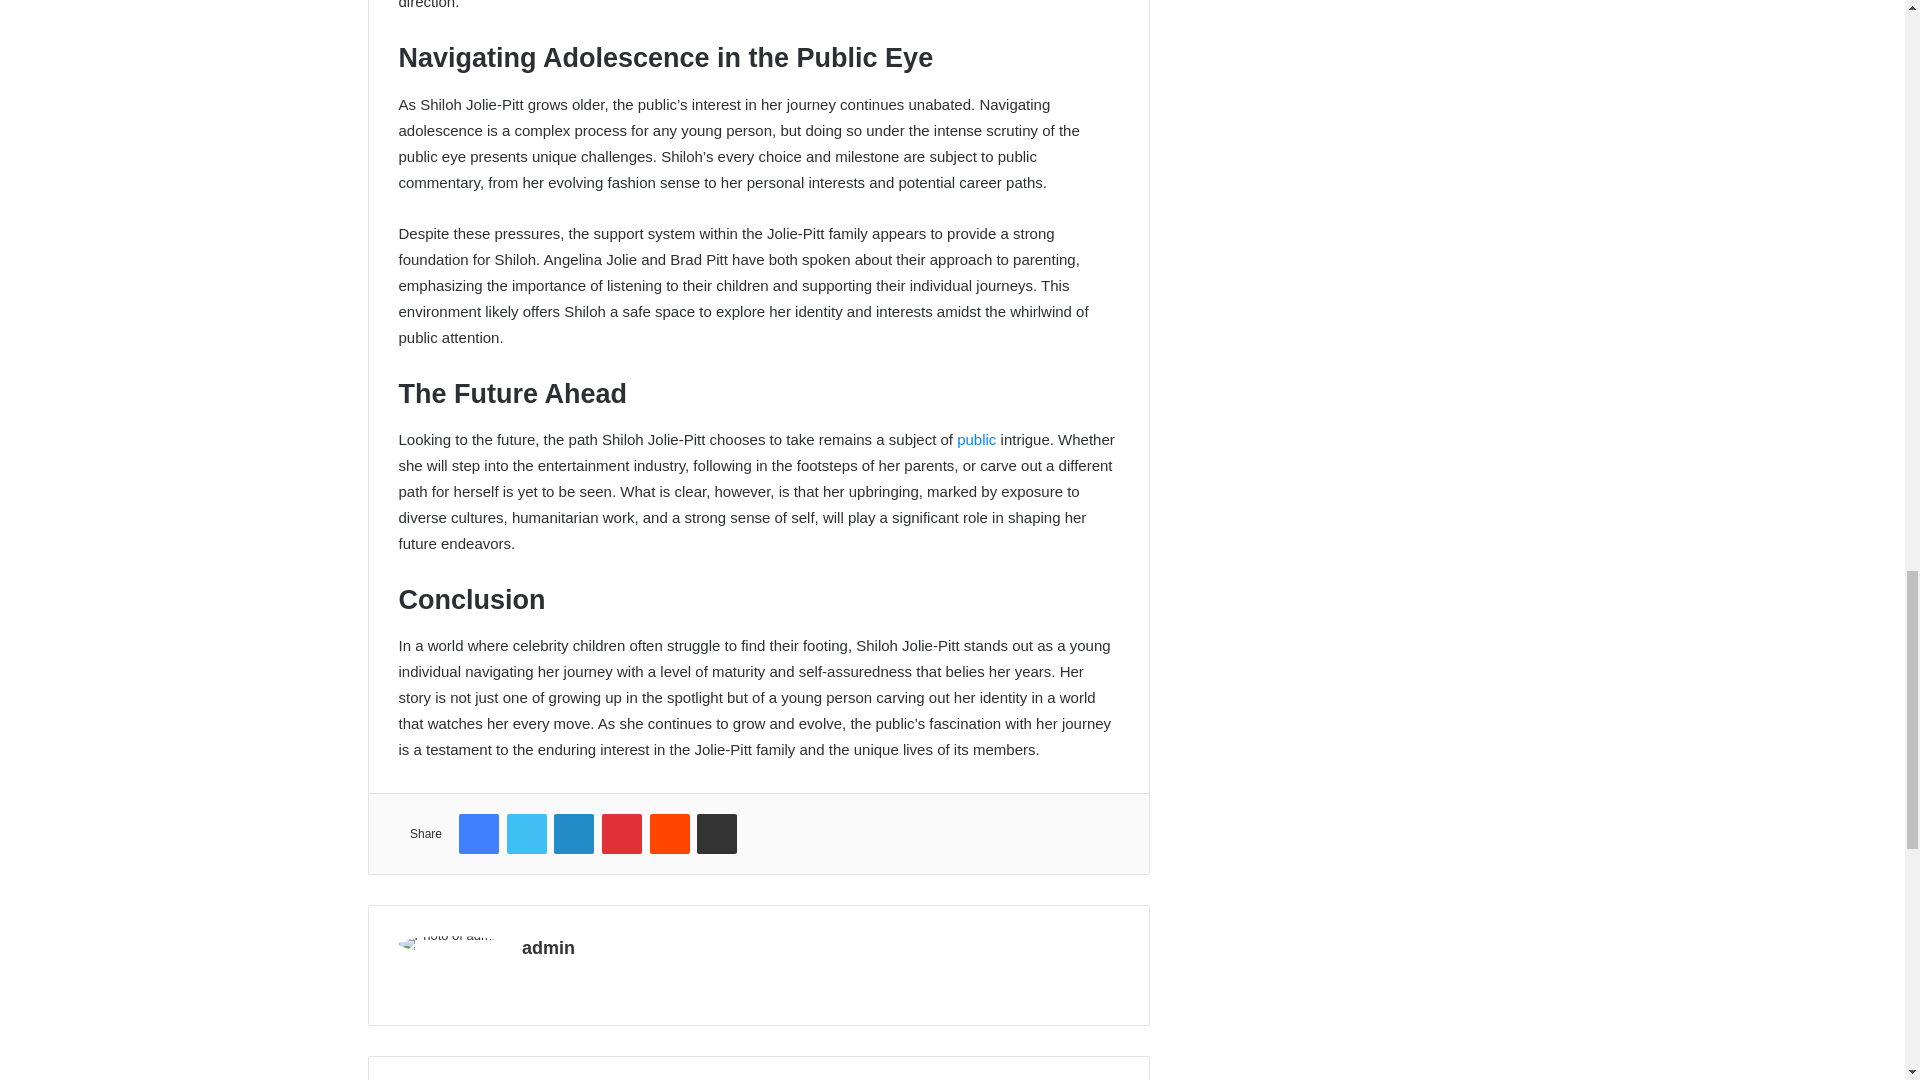 Image resolution: width=1920 pixels, height=1080 pixels. Describe the element at coordinates (478, 834) in the screenshot. I see `Facebook` at that location.